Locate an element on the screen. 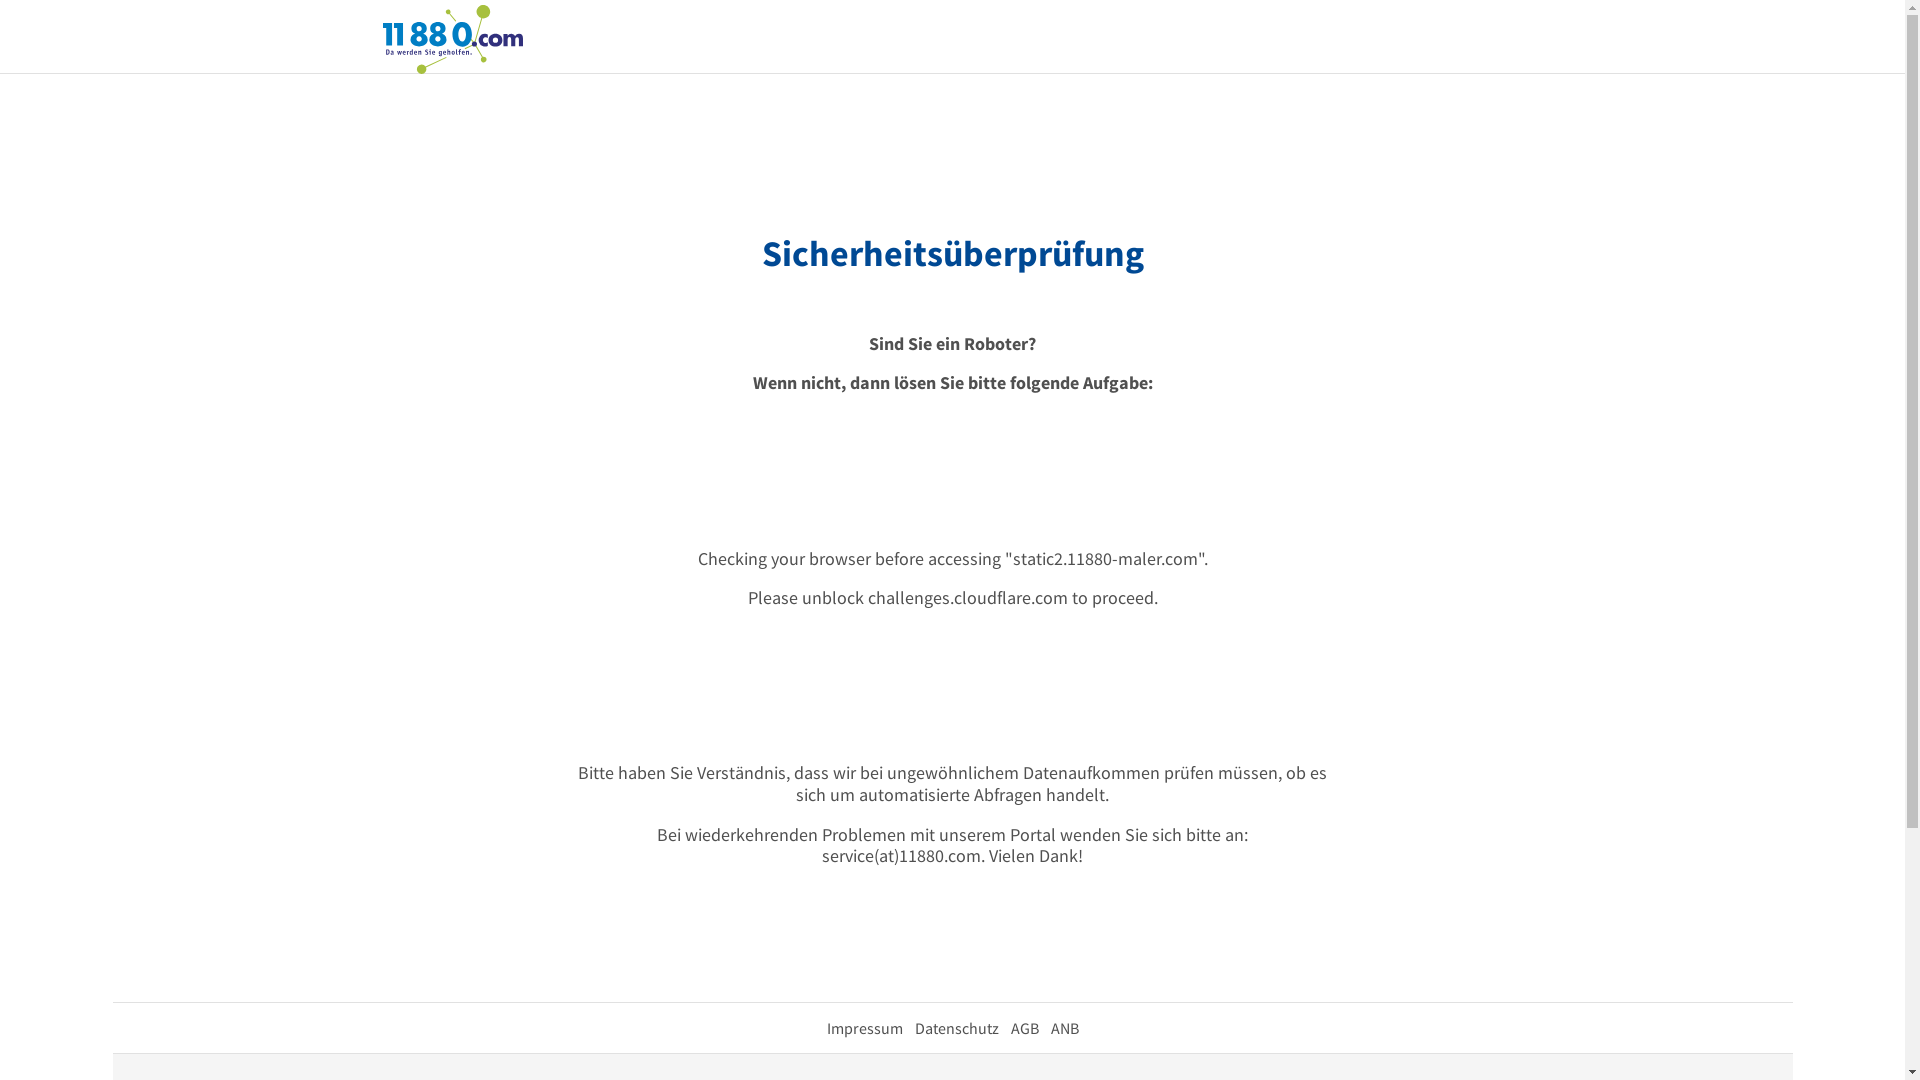 This screenshot has width=1920, height=1080. ANB is located at coordinates (1064, 1028).